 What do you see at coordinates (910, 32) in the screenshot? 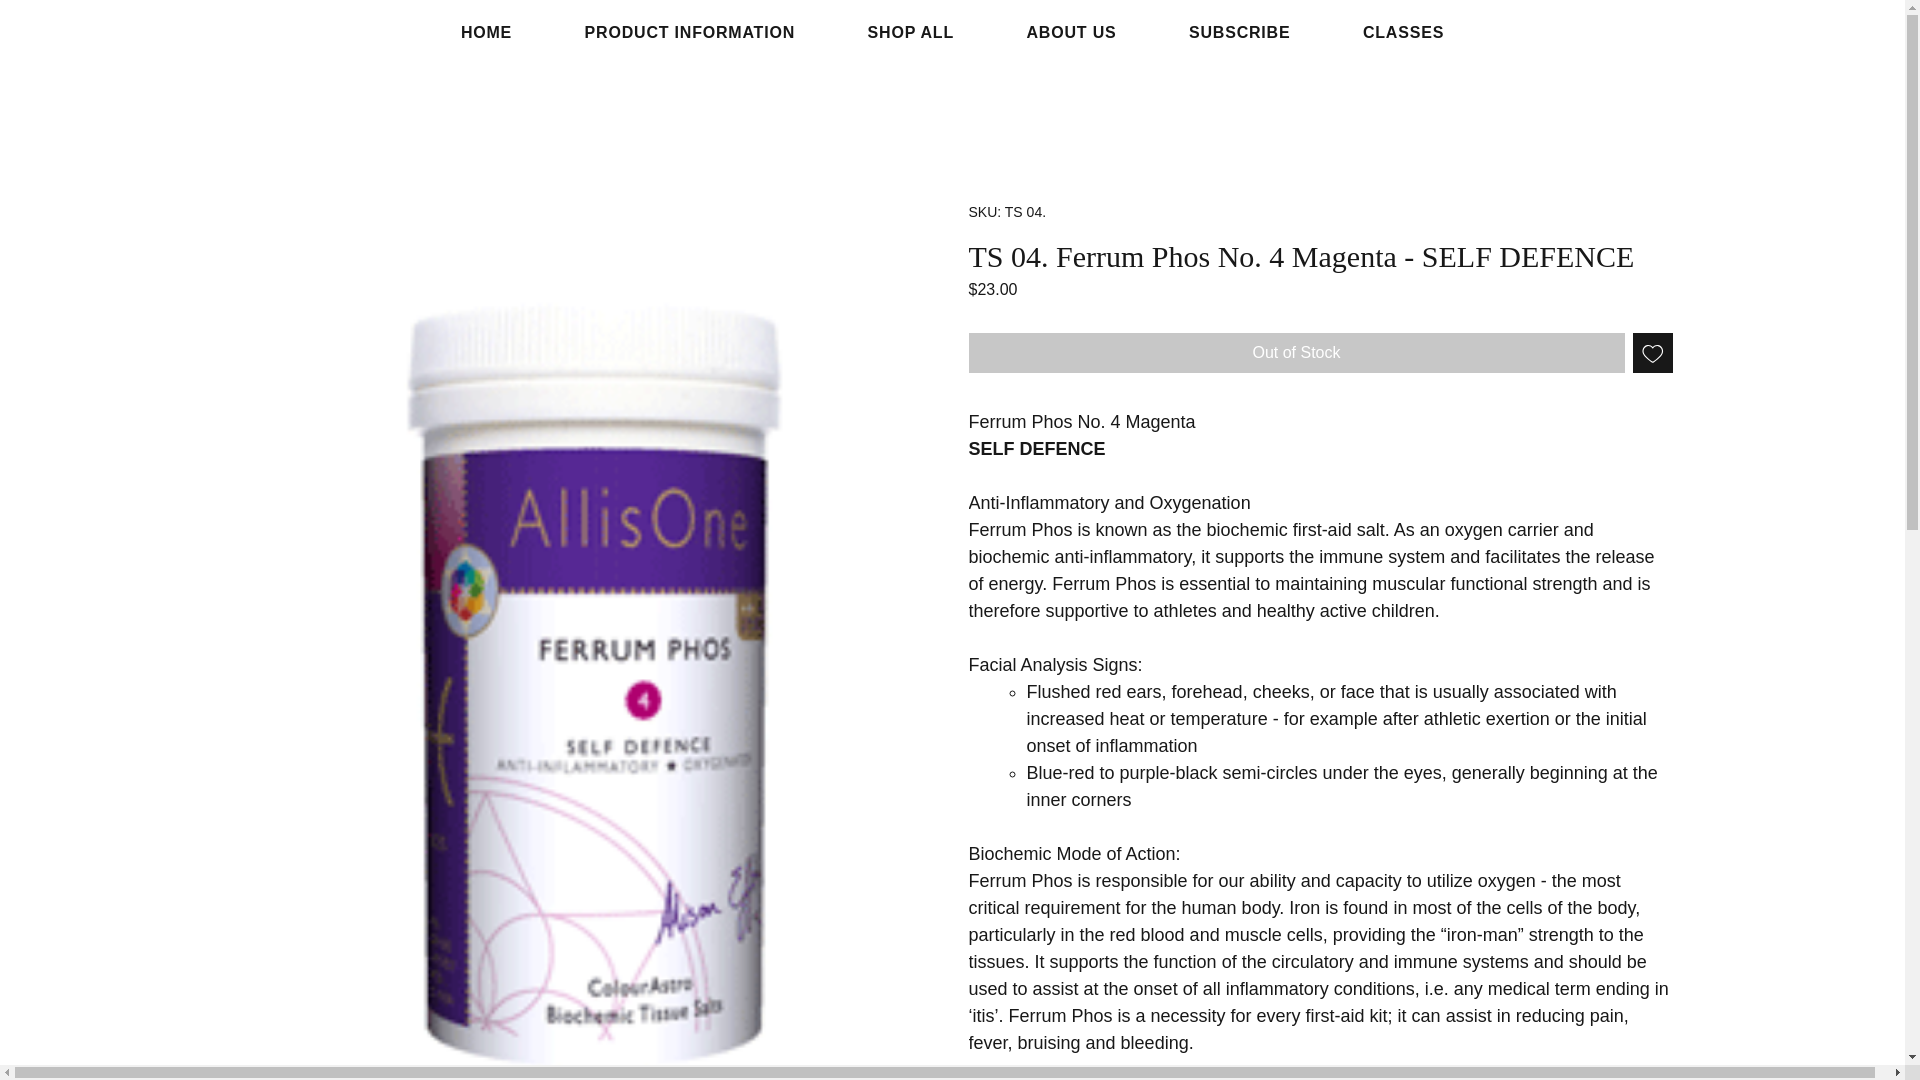
I see `SHOP ALL` at bounding box center [910, 32].